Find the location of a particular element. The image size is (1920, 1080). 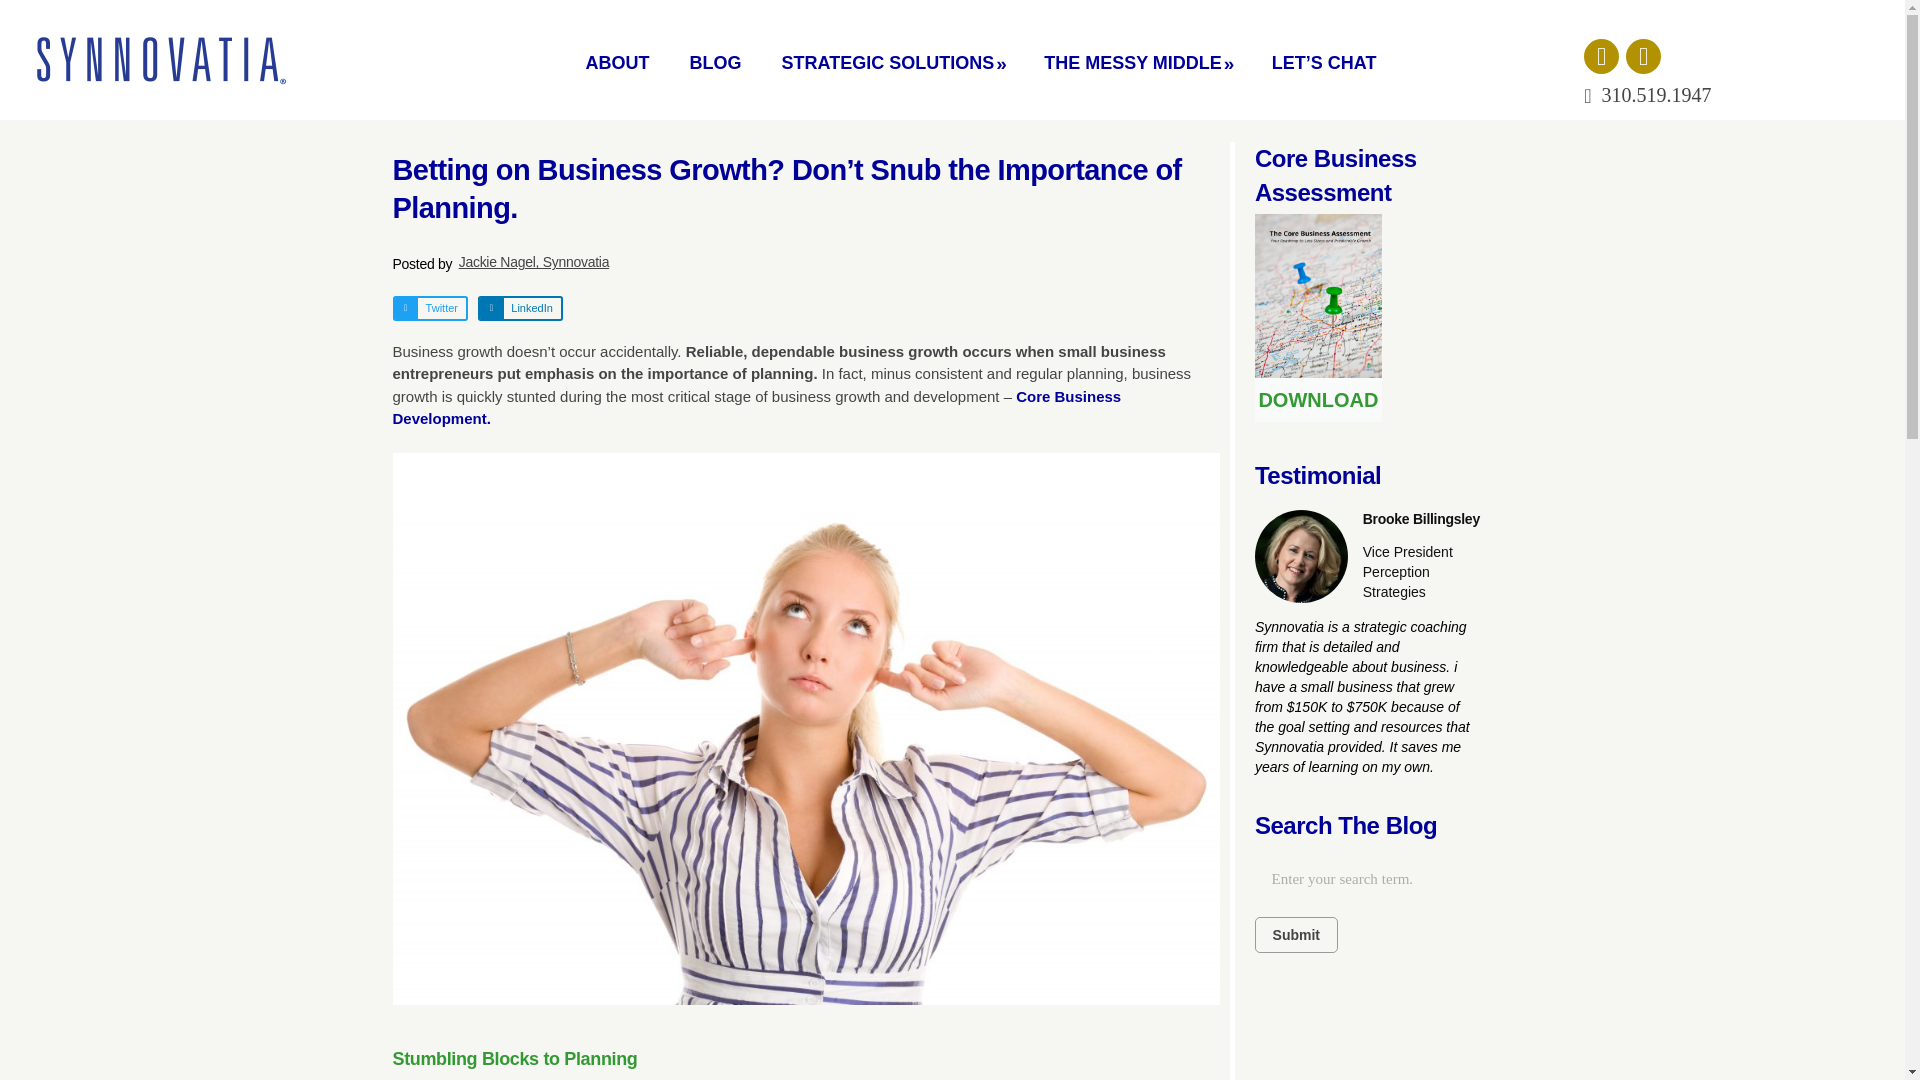

BLOG is located at coordinates (714, 62).